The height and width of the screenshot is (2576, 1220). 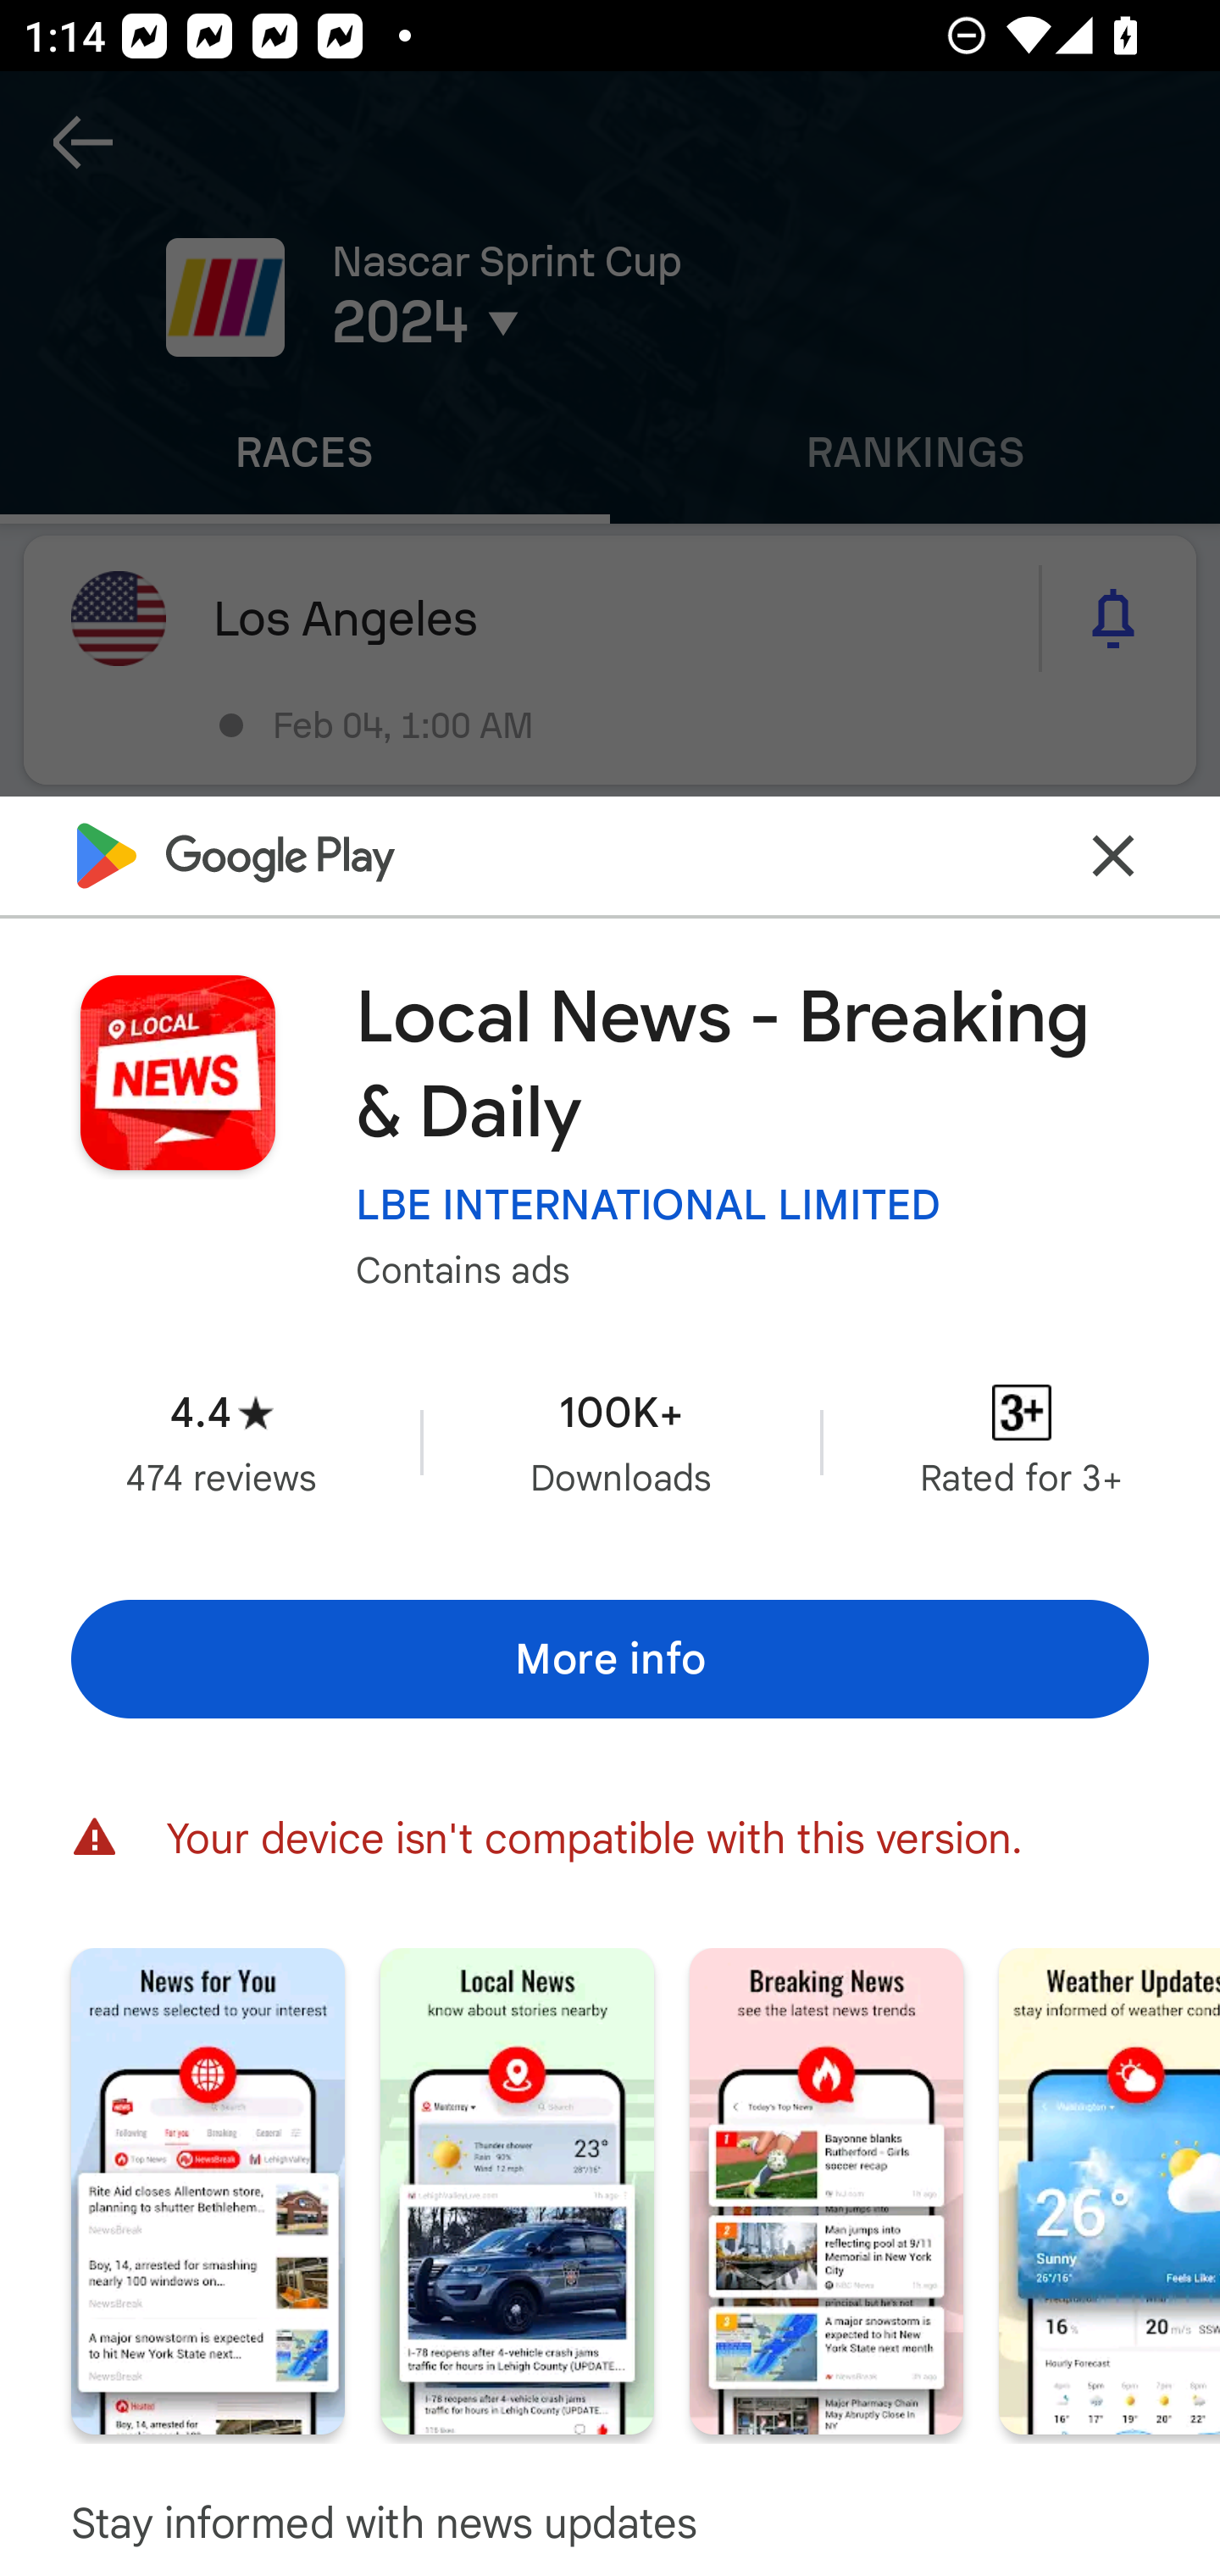 What do you see at coordinates (1113, 855) in the screenshot?
I see `Close` at bounding box center [1113, 855].